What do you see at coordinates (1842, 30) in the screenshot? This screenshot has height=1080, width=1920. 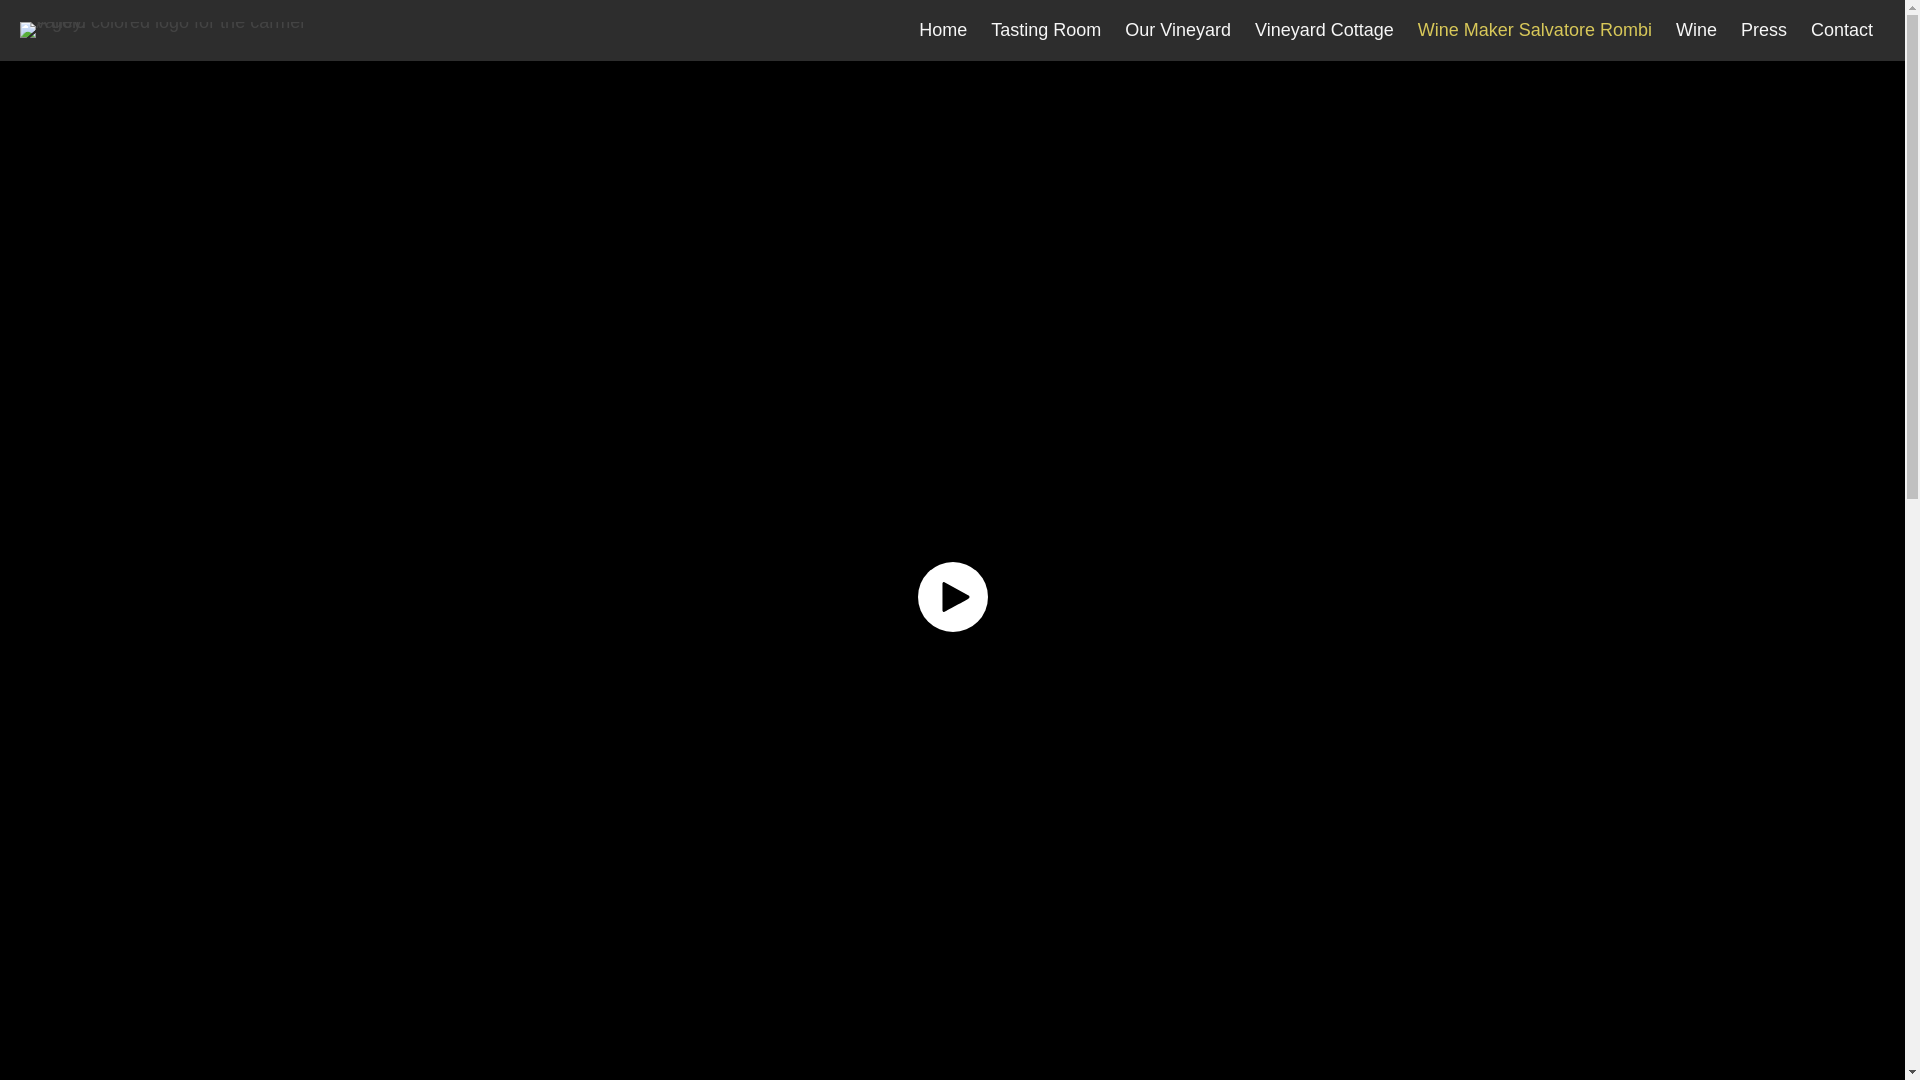 I see `Contact` at bounding box center [1842, 30].